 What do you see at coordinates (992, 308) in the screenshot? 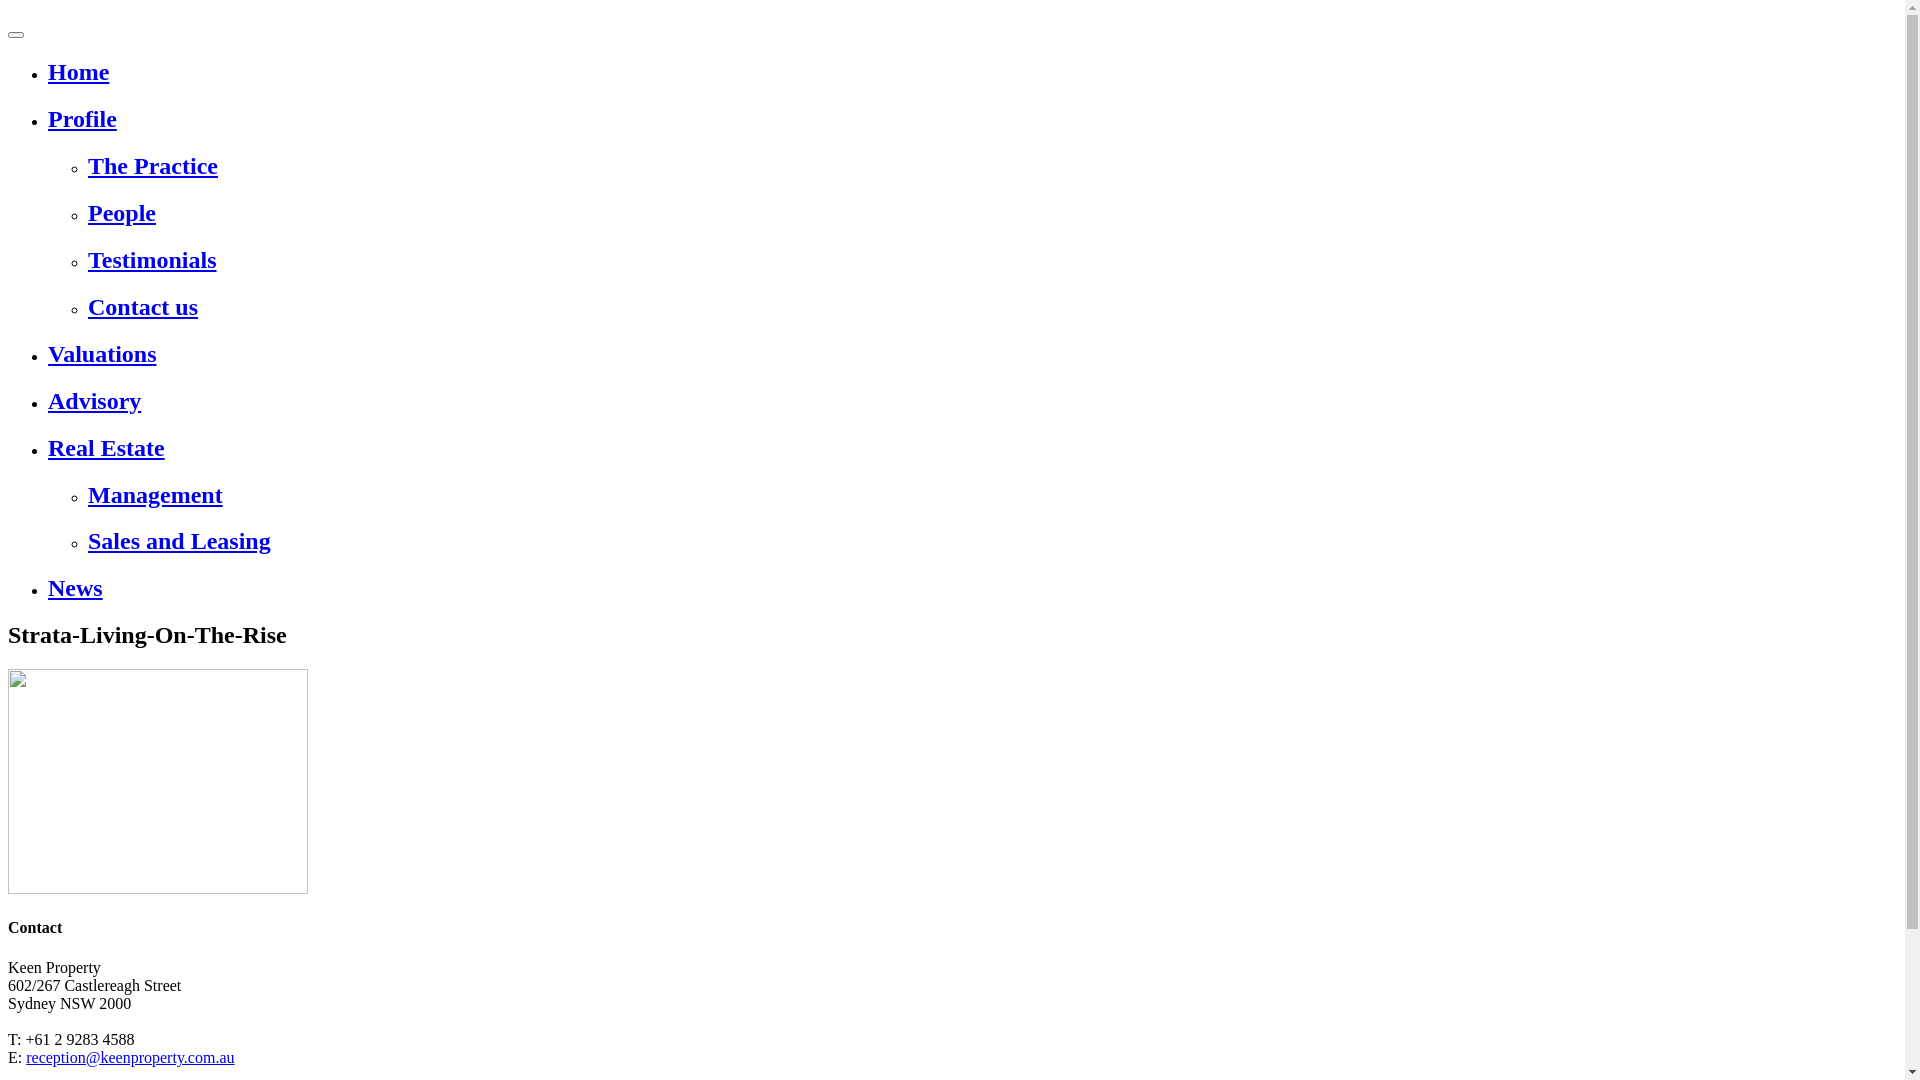
I see `Contact us` at bounding box center [992, 308].